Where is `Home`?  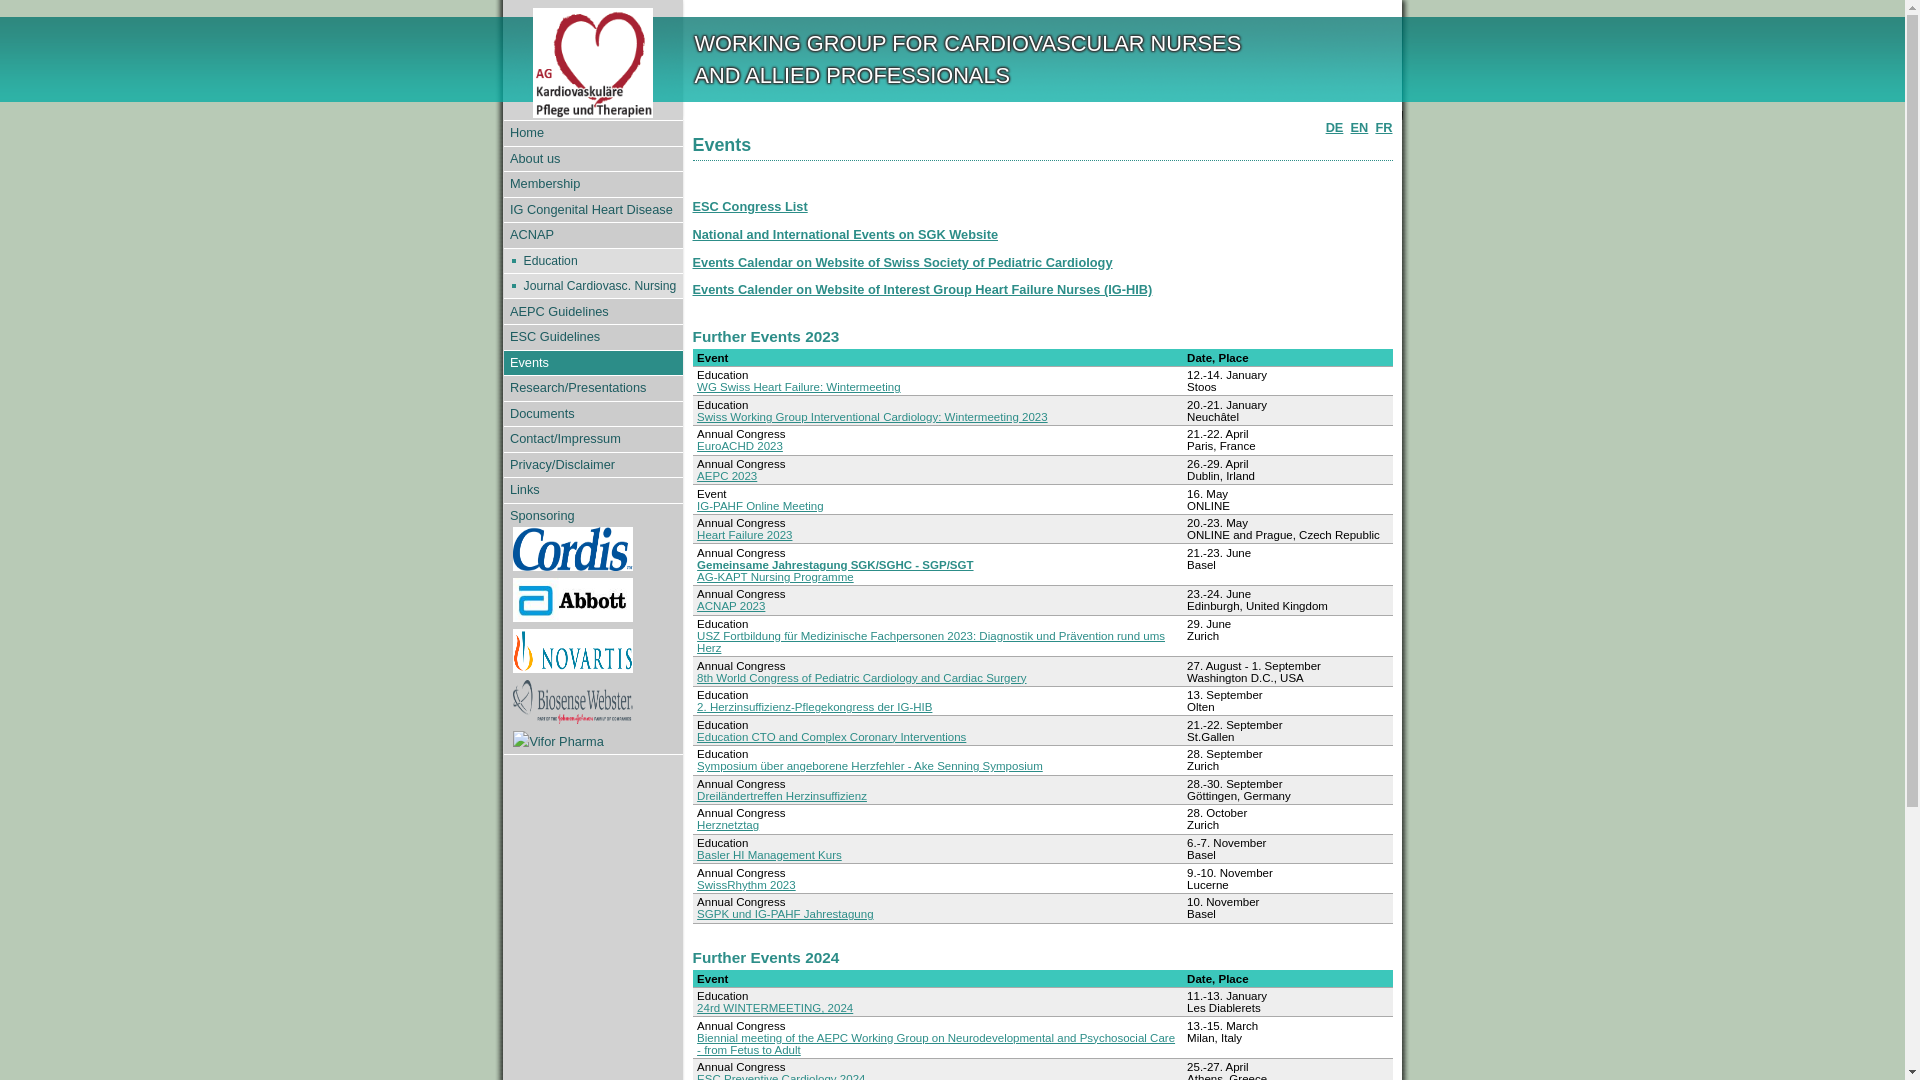 Home is located at coordinates (594, 134).